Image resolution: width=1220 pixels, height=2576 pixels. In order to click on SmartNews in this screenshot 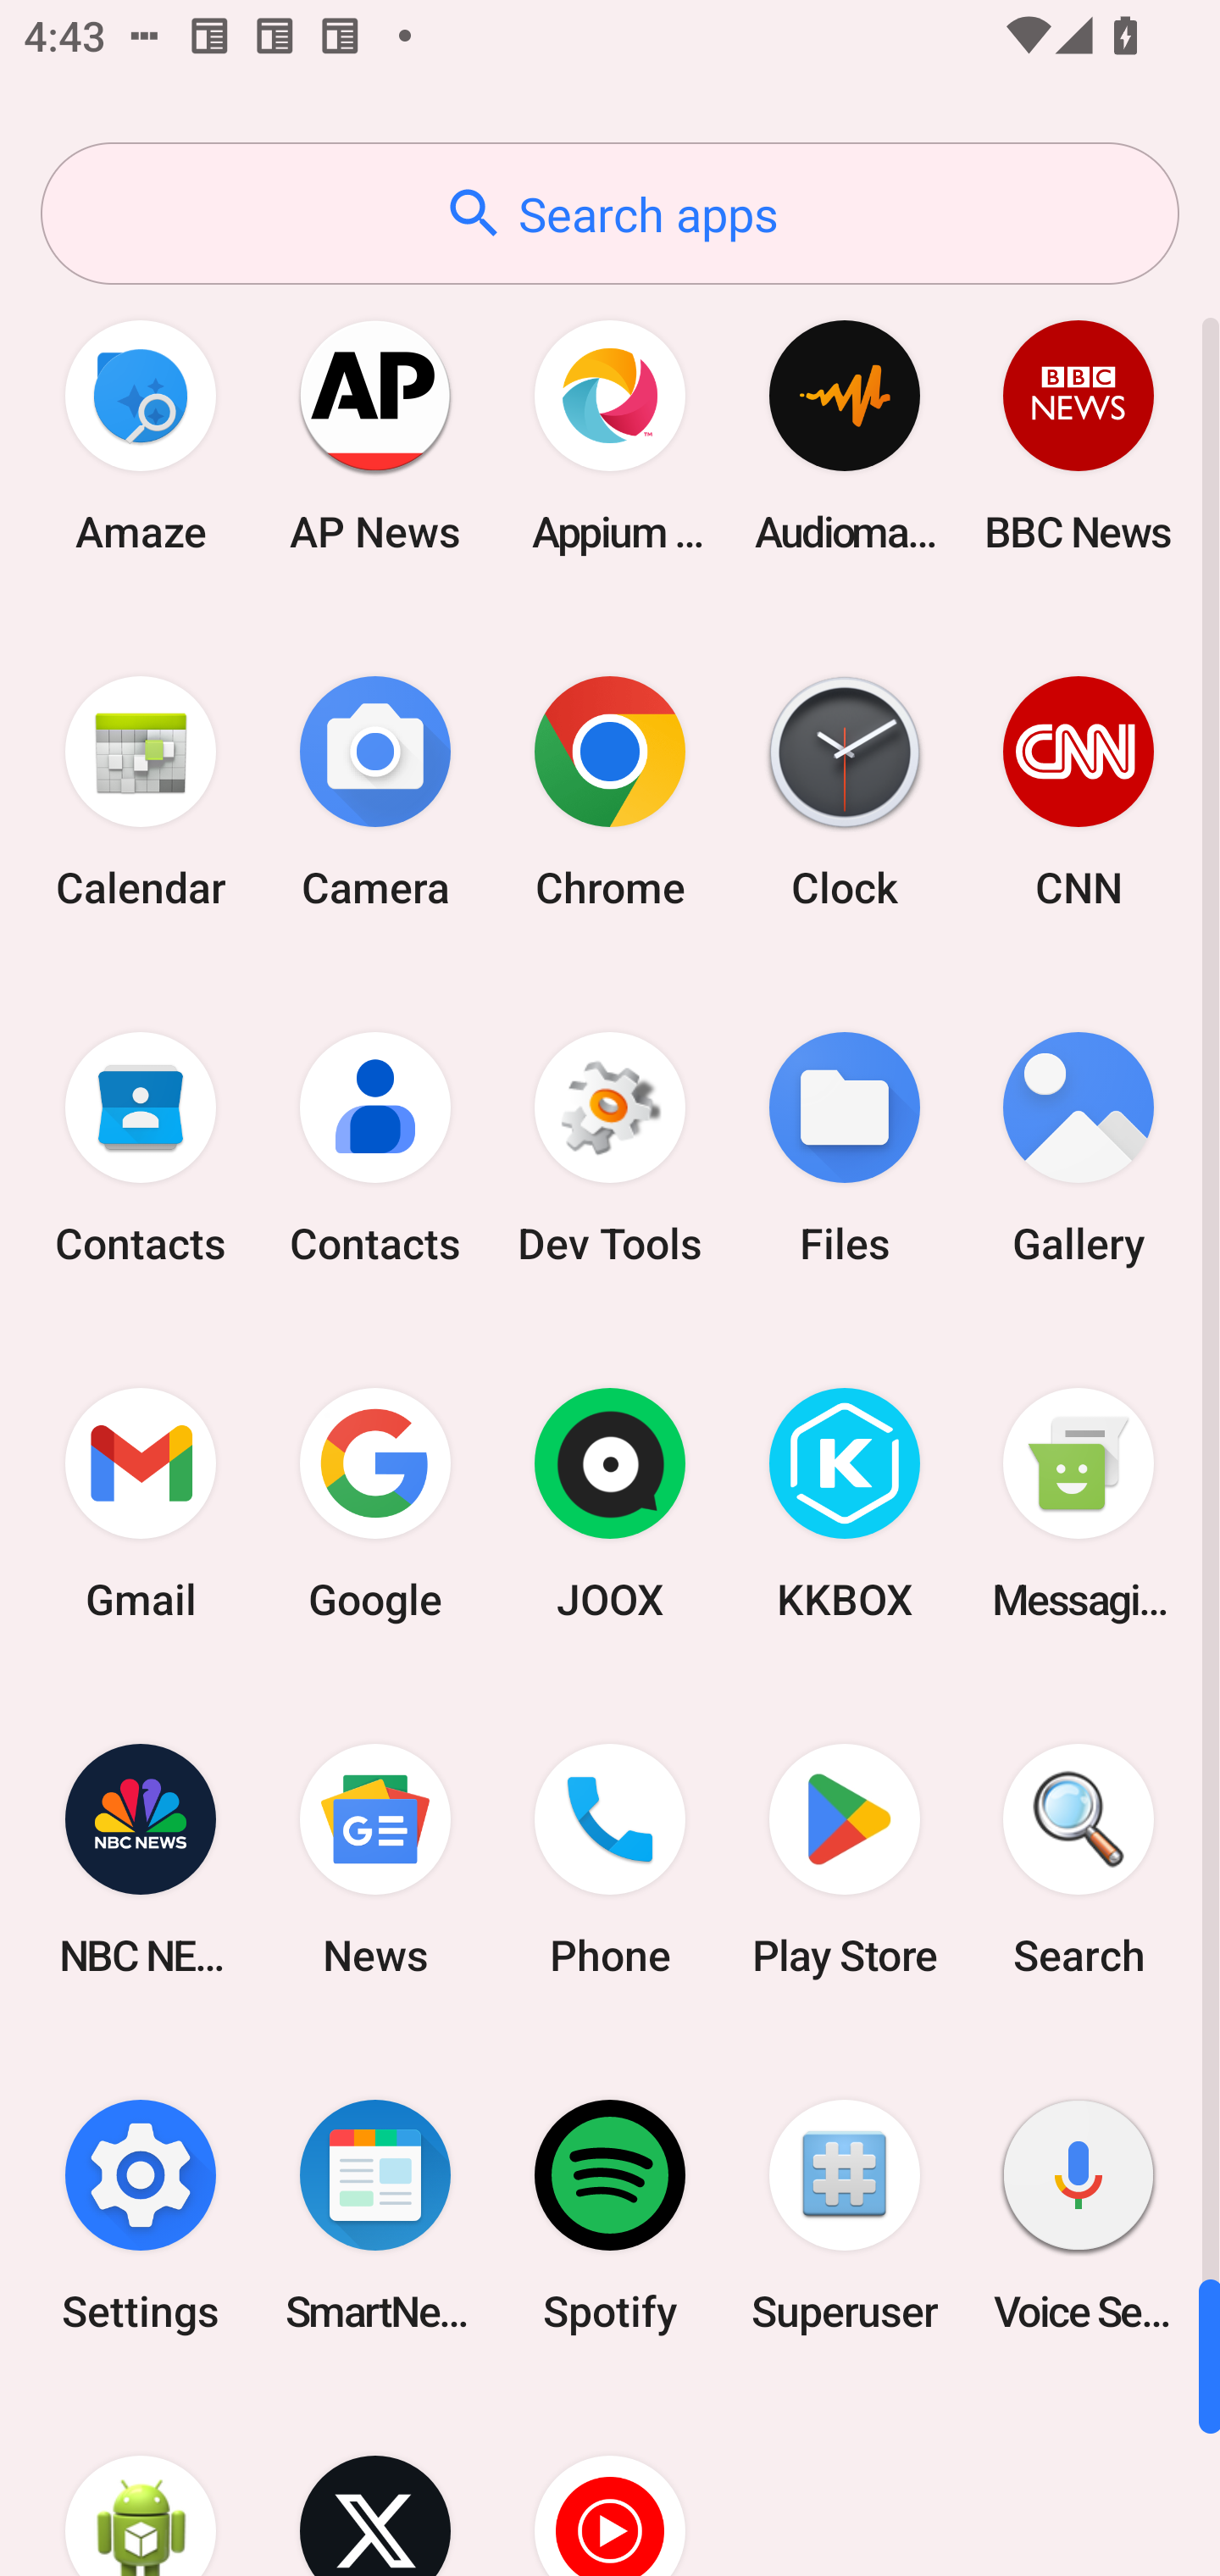, I will do `click(375, 2215)`.